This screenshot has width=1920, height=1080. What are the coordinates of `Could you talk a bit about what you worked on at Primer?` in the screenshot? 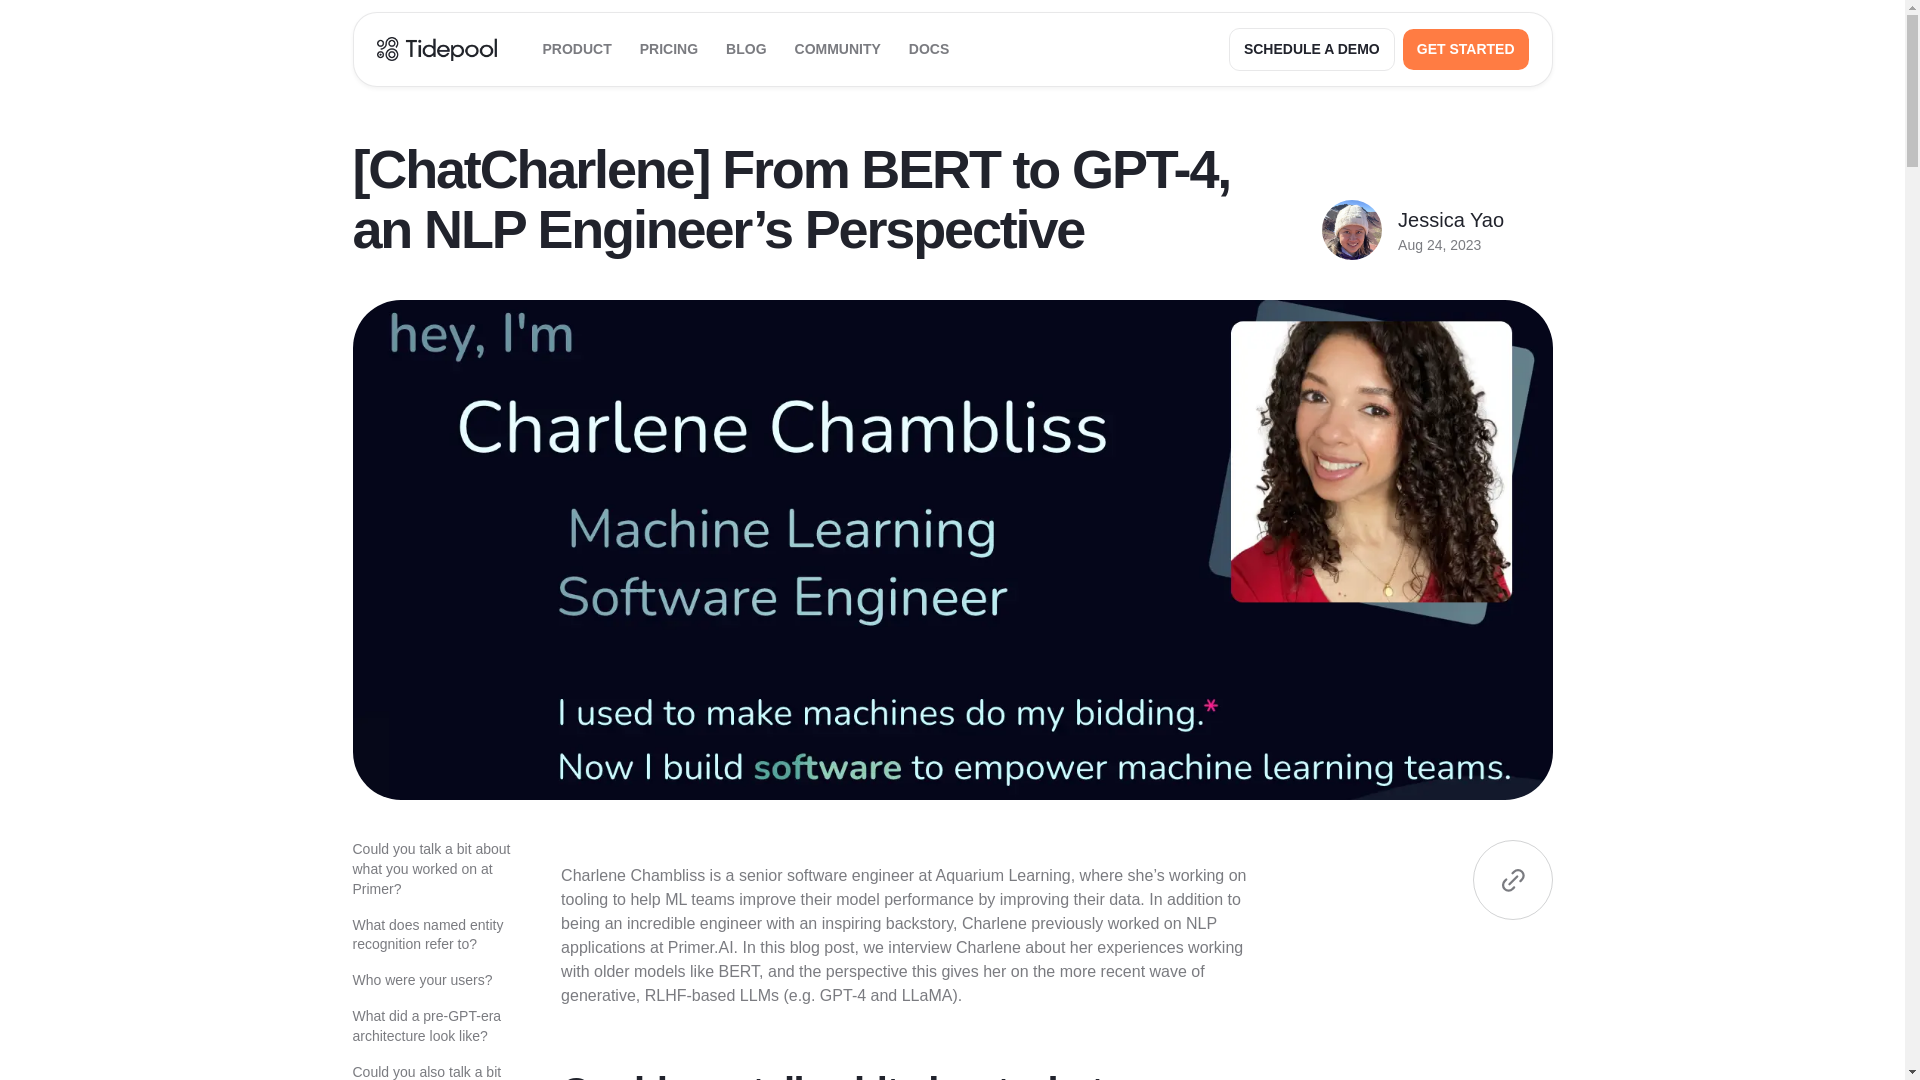 It's located at (432, 870).